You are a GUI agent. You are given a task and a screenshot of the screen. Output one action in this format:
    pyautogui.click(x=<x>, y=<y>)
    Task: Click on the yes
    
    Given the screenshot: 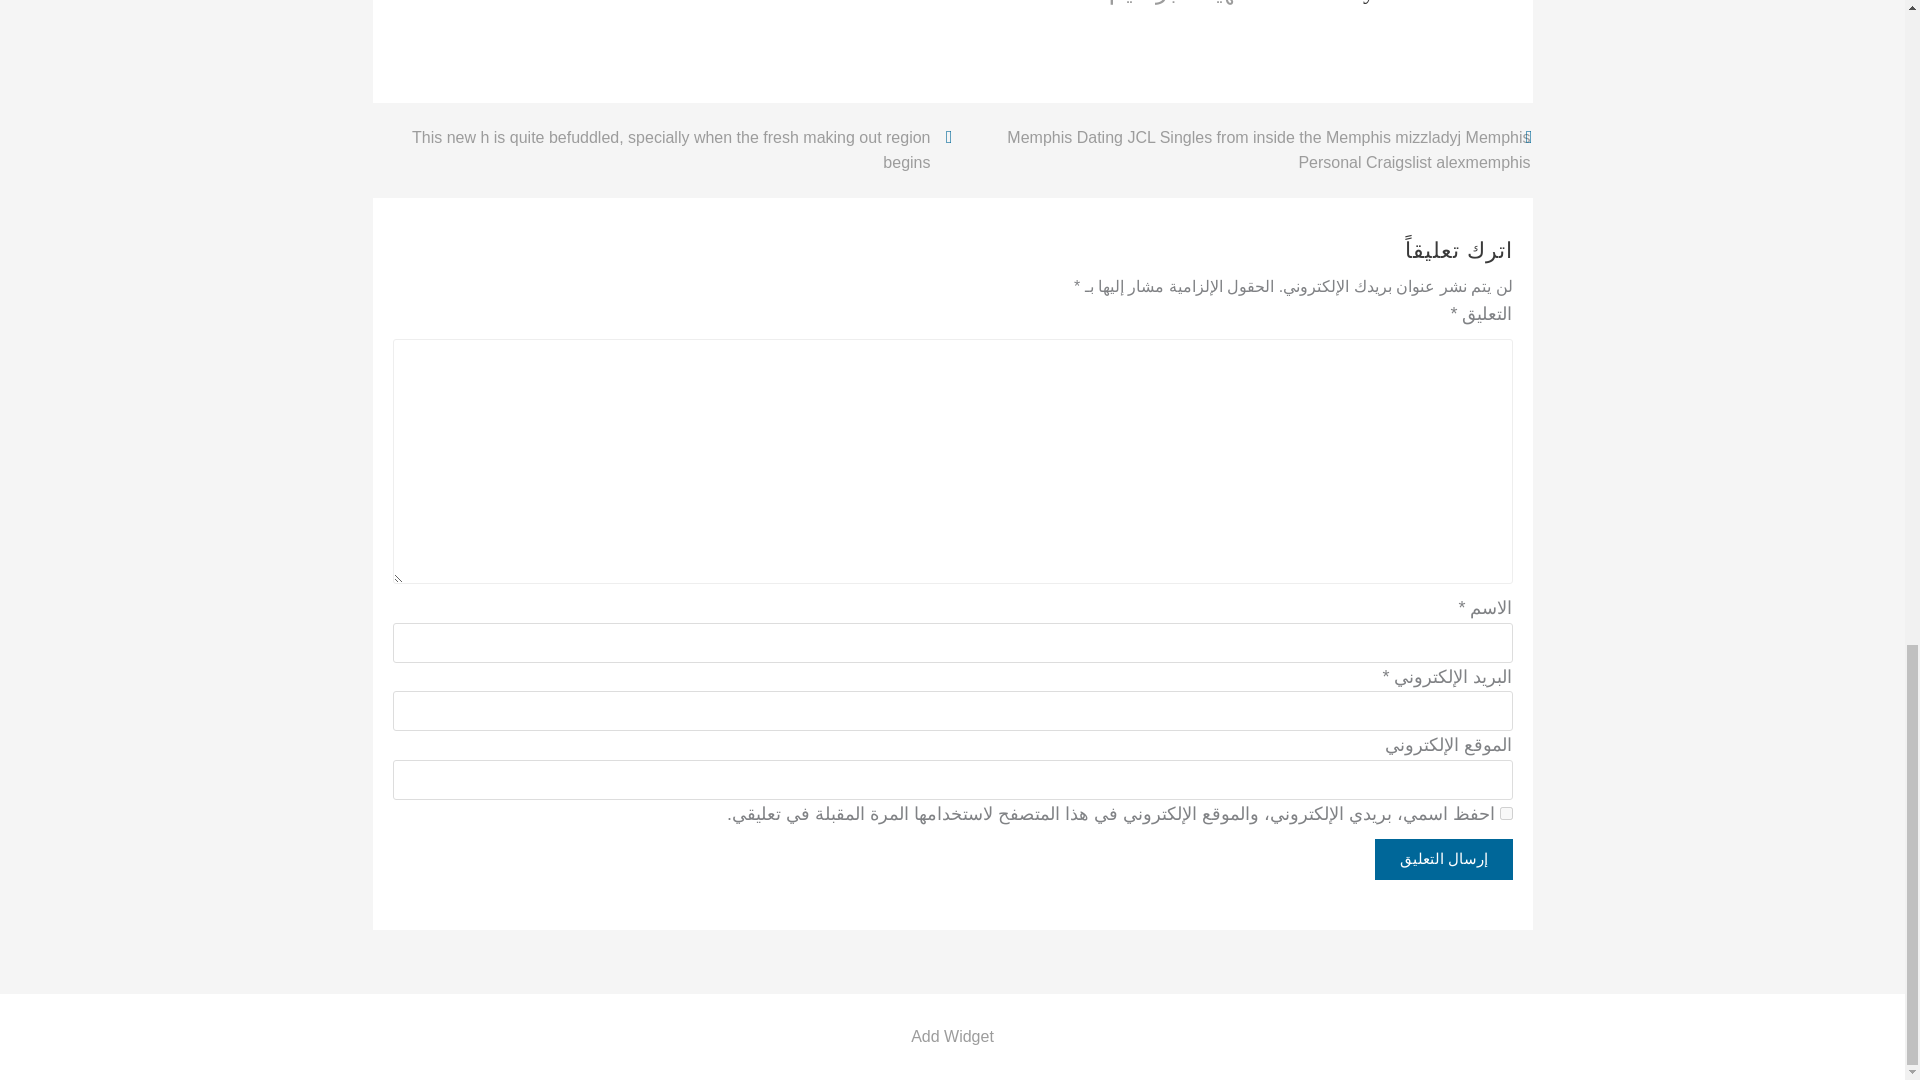 What is the action you would take?
    pyautogui.click(x=1506, y=812)
    